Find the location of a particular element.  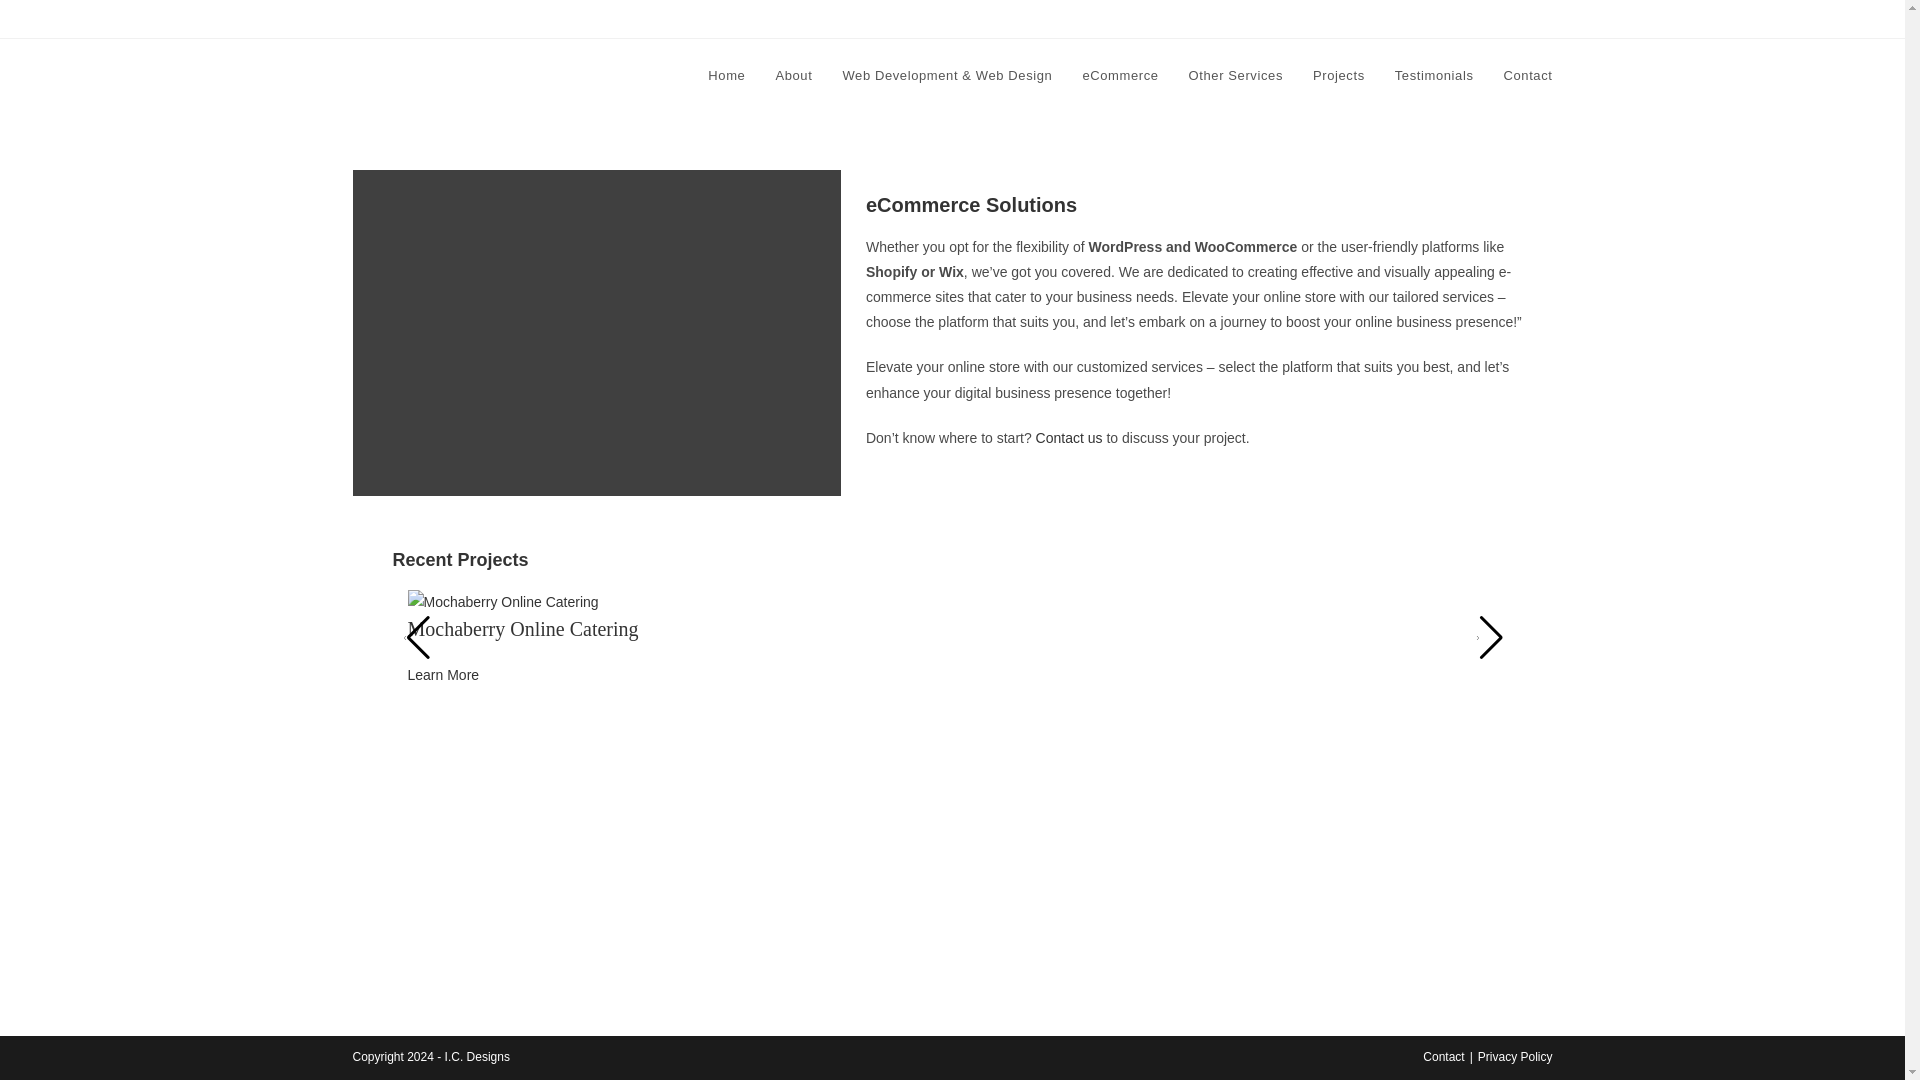

Testimonials is located at coordinates (1434, 76).